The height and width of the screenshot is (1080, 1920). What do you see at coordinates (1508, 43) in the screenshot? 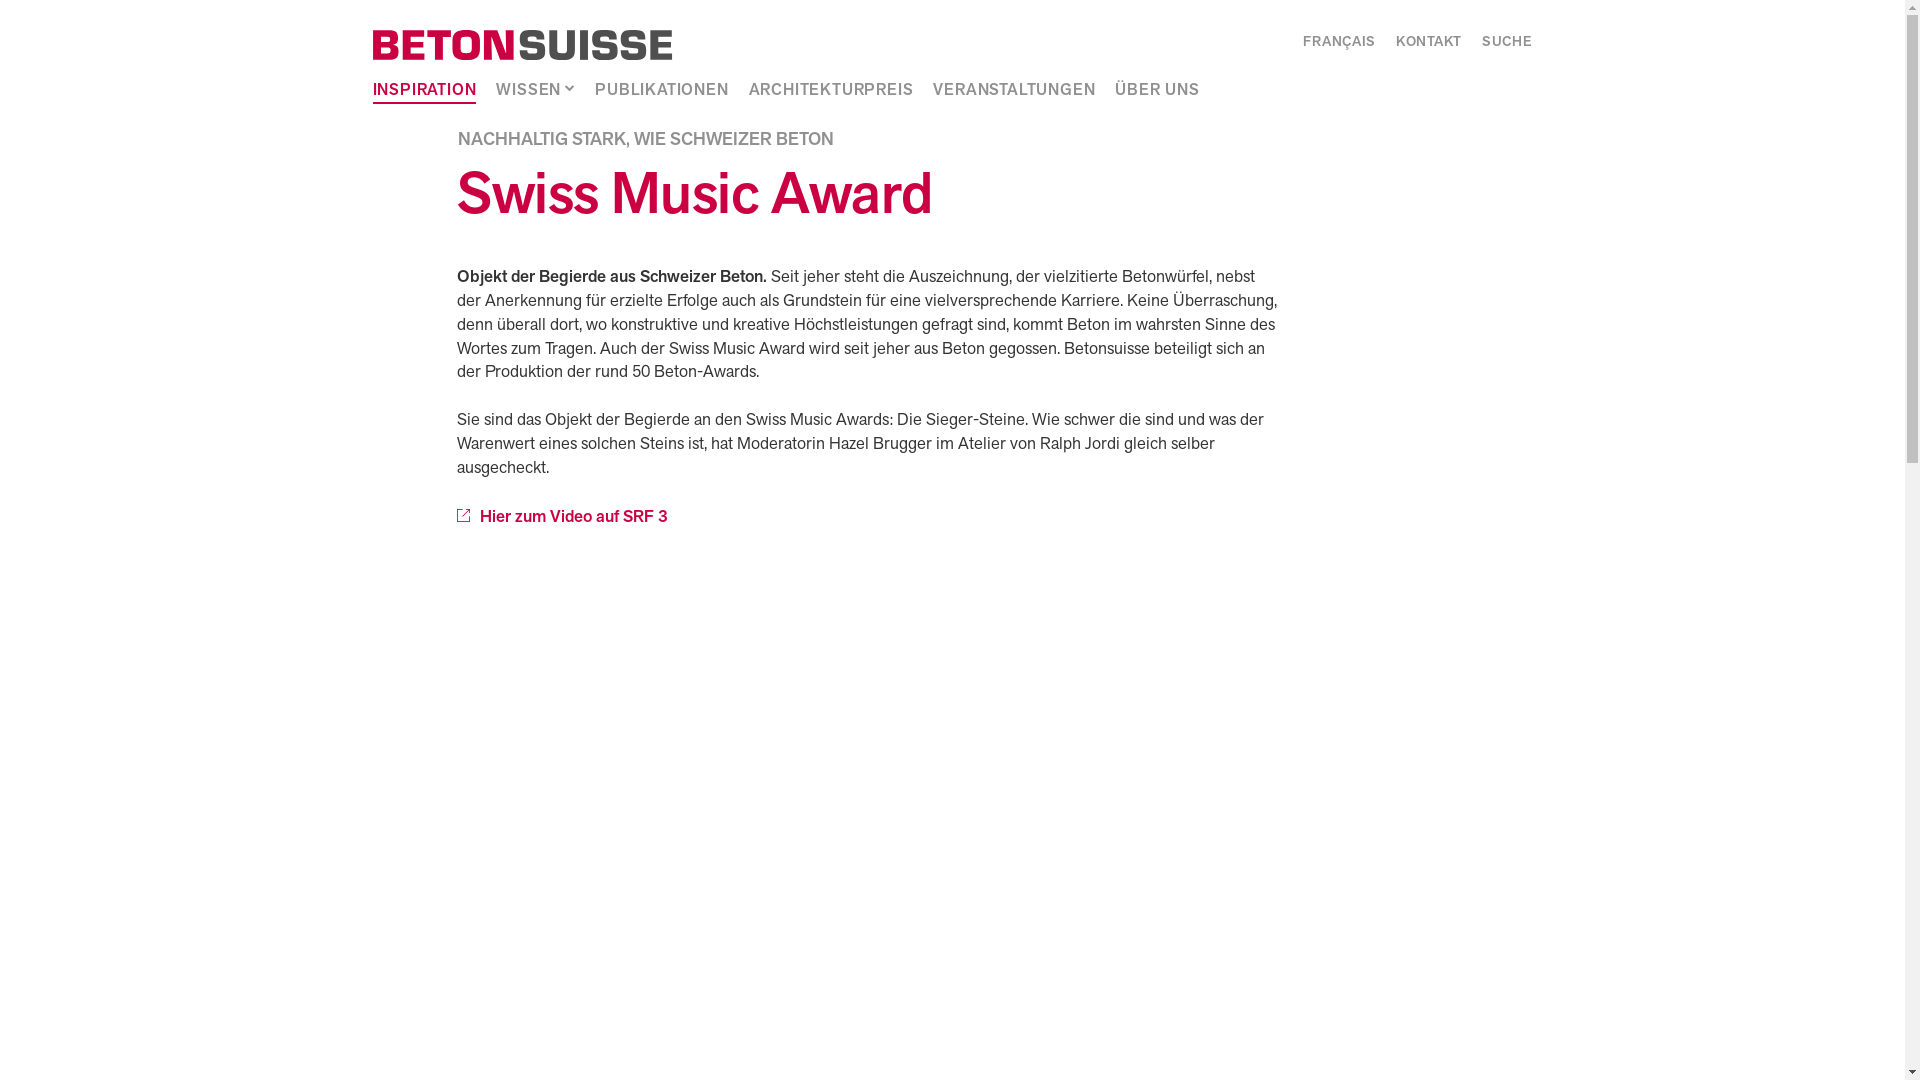
I see `SUCHE` at bounding box center [1508, 43].